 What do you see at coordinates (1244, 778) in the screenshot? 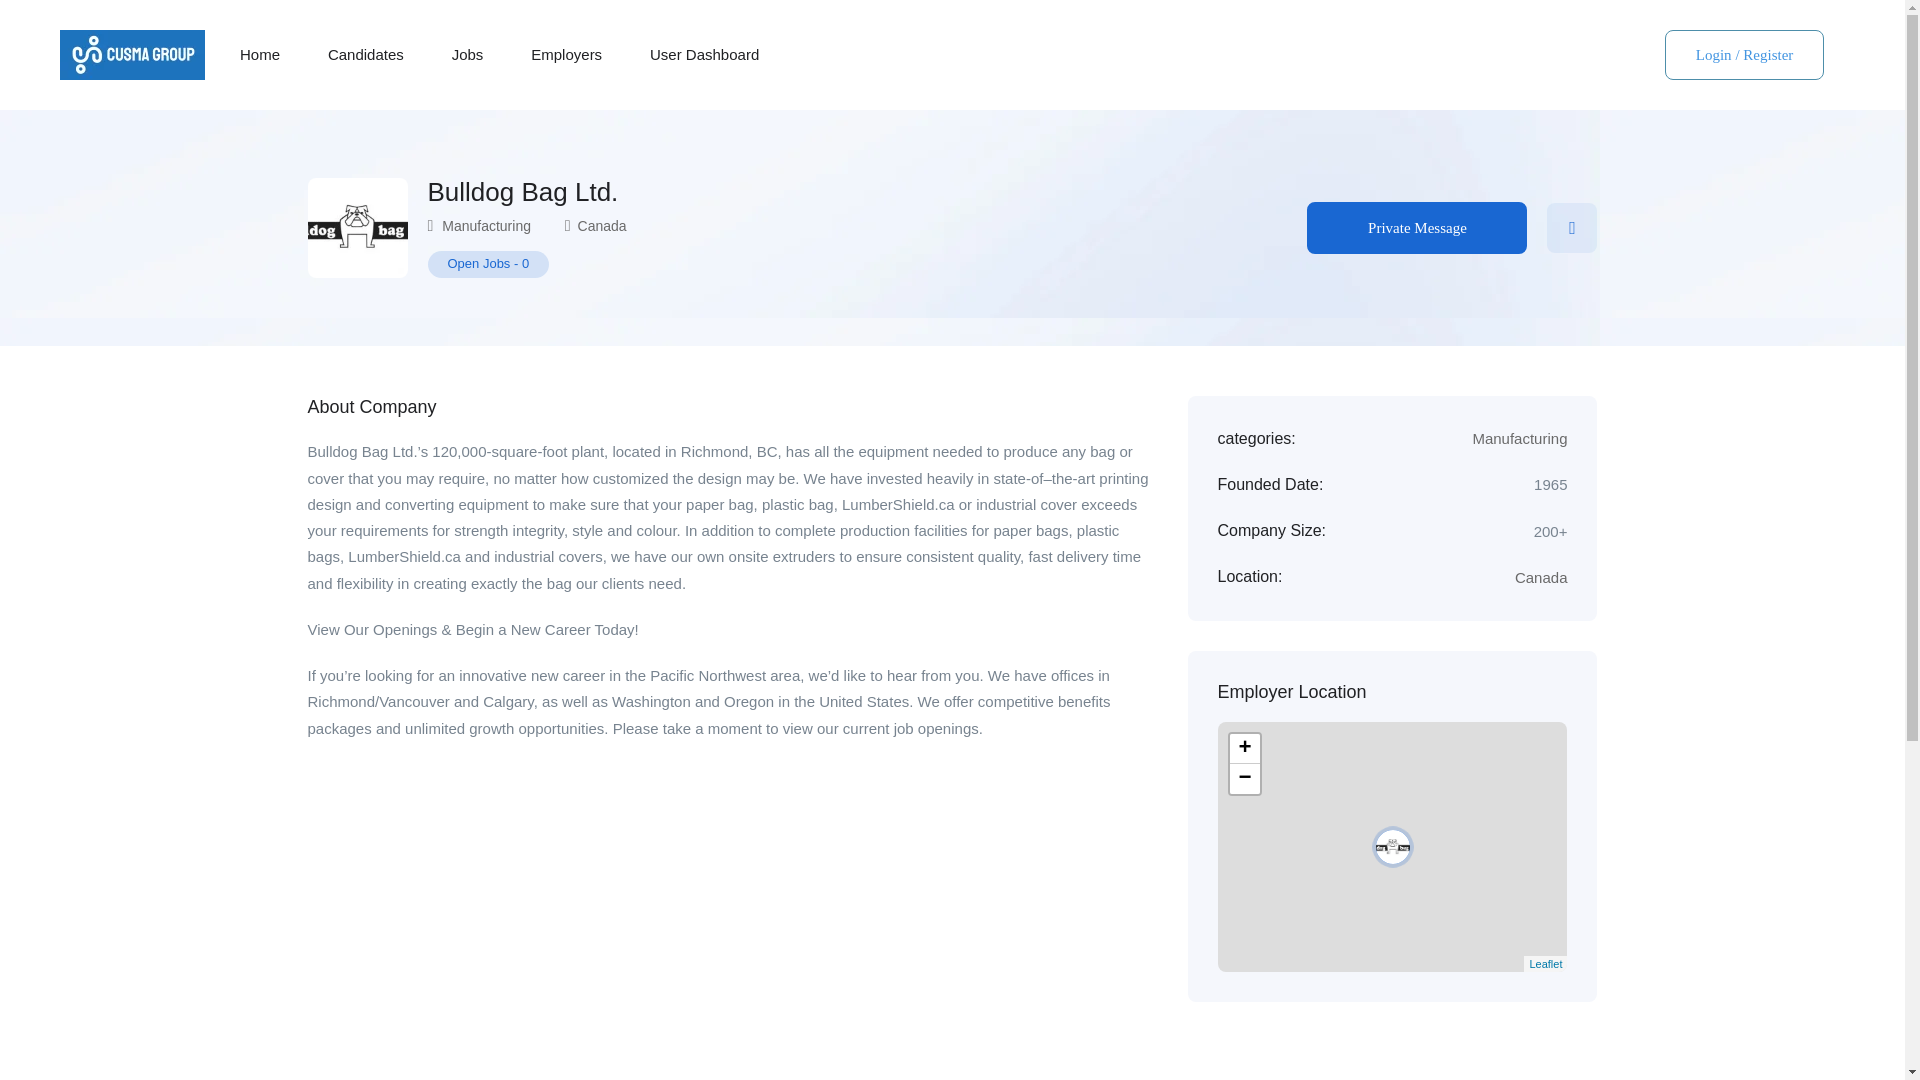
I see `Zoom out` at bounding box center [1244, 778].